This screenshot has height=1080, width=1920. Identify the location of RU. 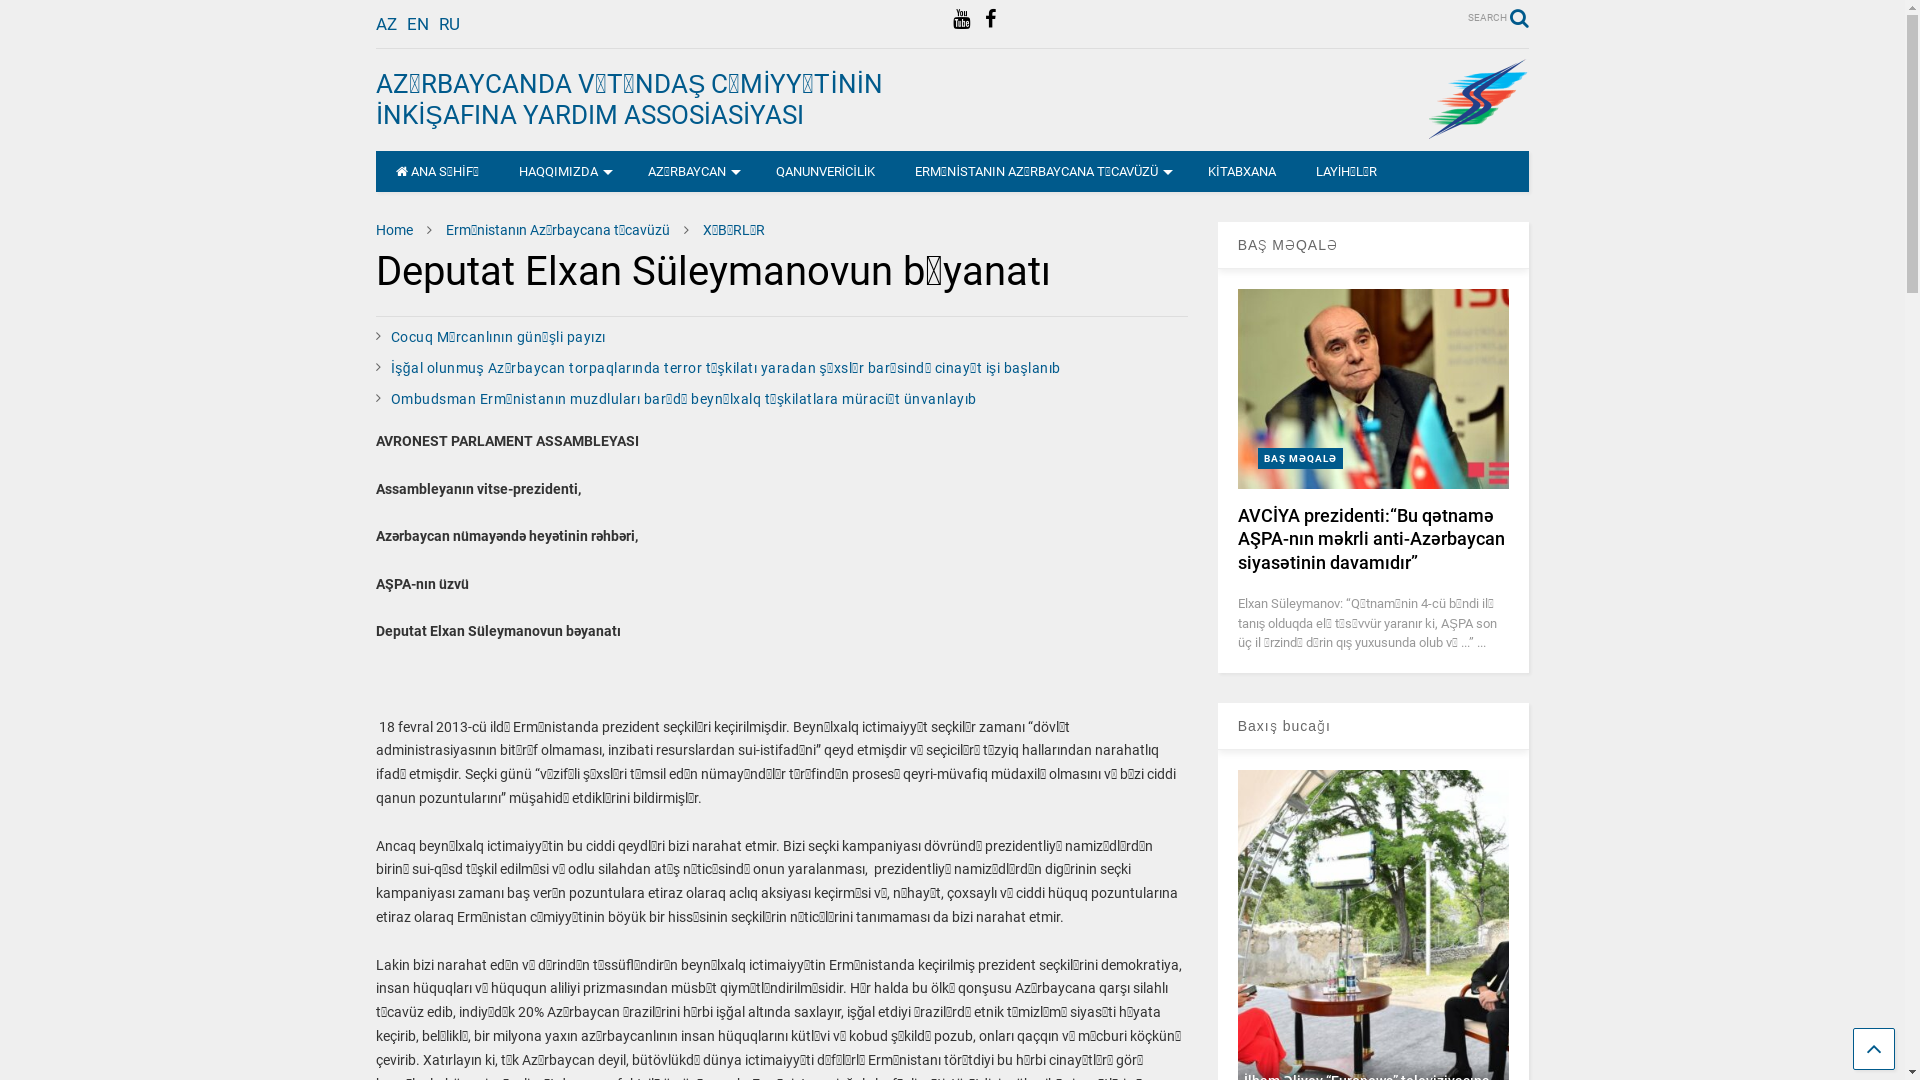
(450, 24).